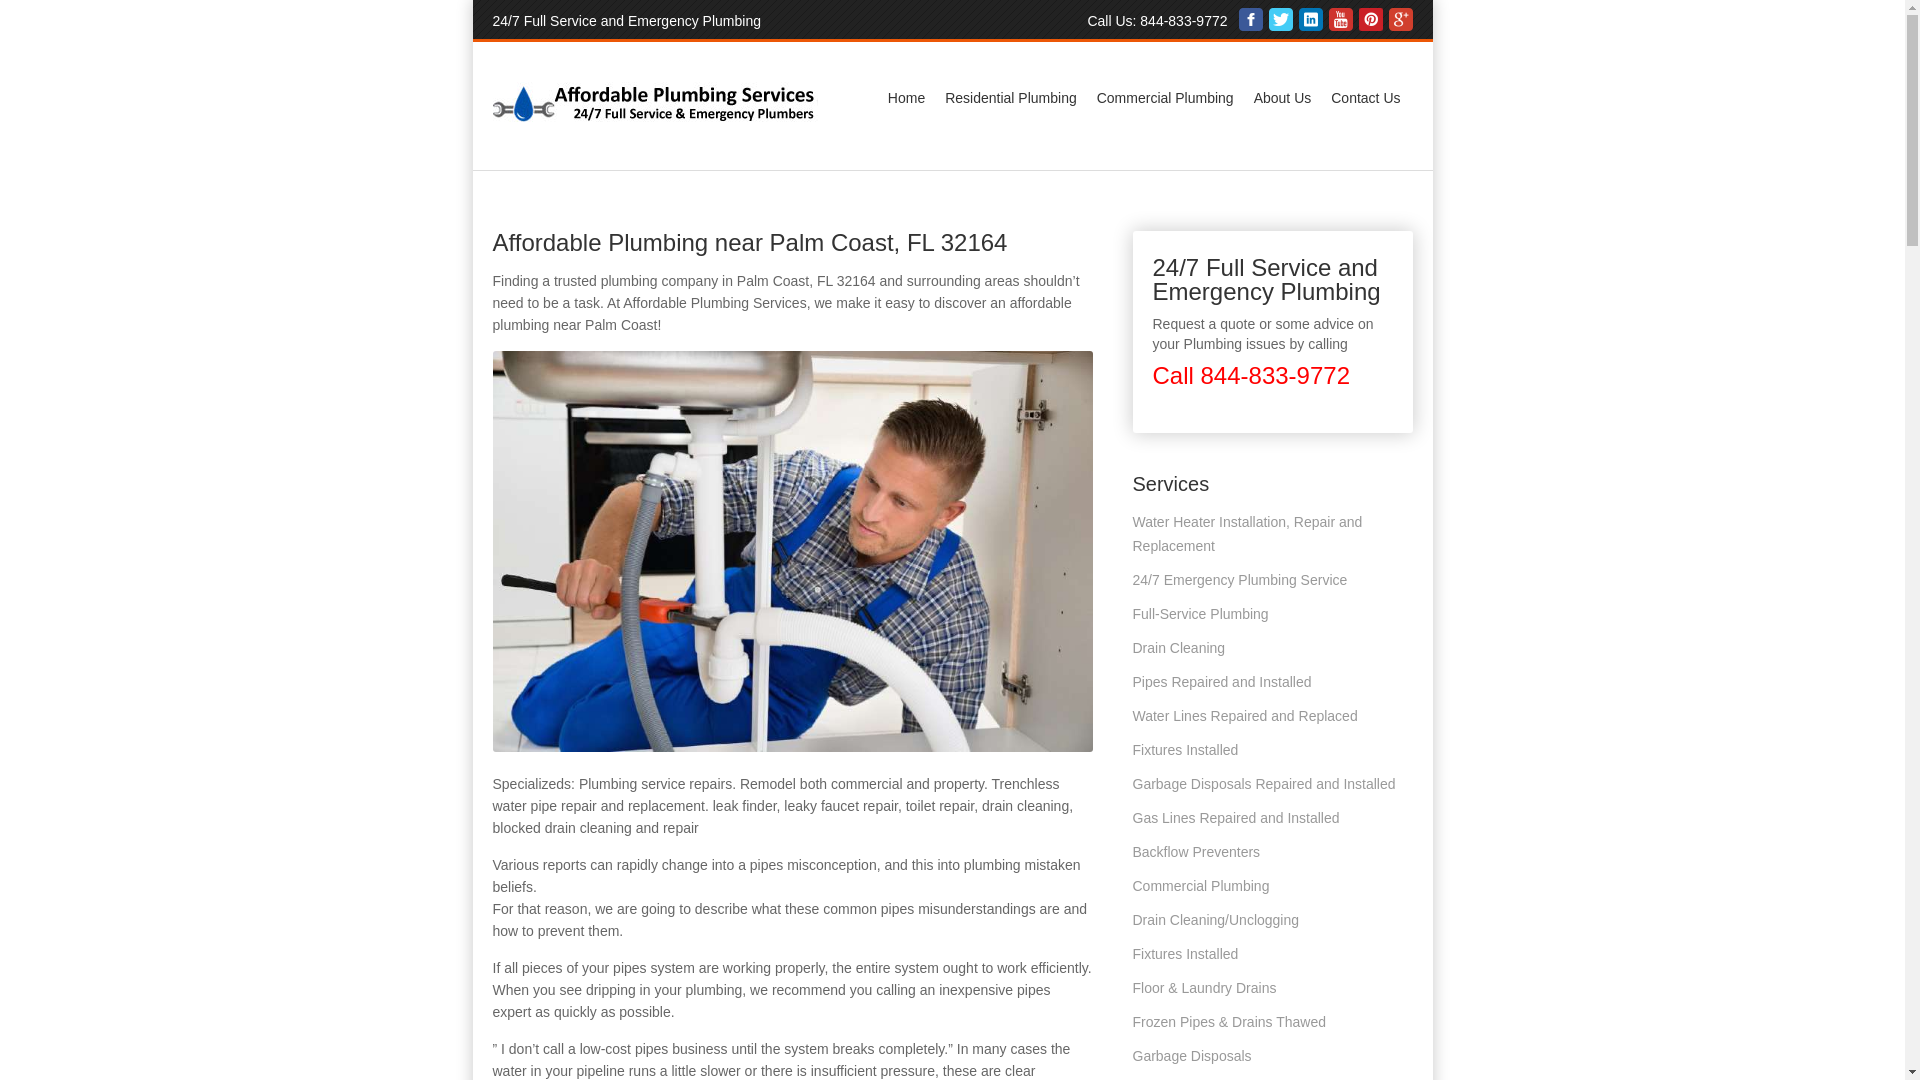  What do you see at coordinates (906, 98) in the screenshot?
I see `Home` at bounding box center [906, 98].